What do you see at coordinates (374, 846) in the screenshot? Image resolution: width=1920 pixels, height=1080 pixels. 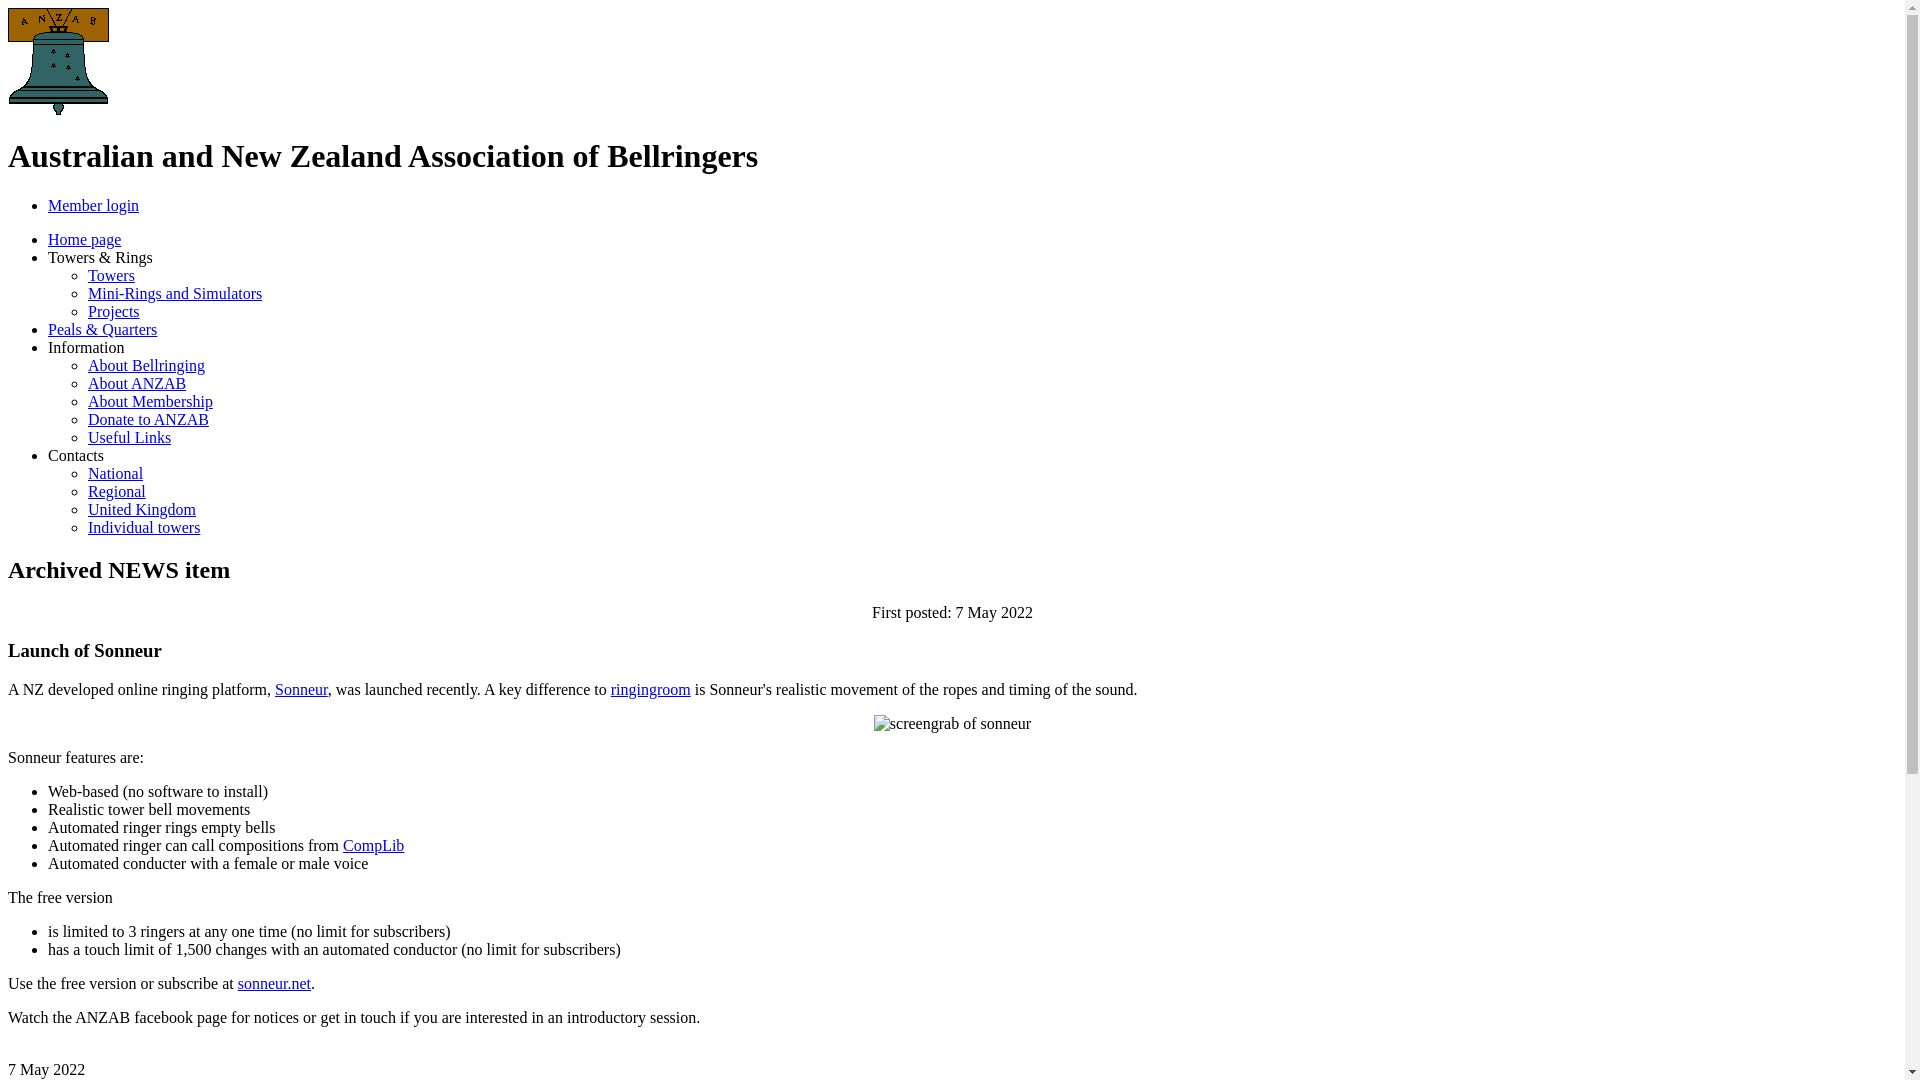 I see `CompLib` at bounding box center [374, 846].